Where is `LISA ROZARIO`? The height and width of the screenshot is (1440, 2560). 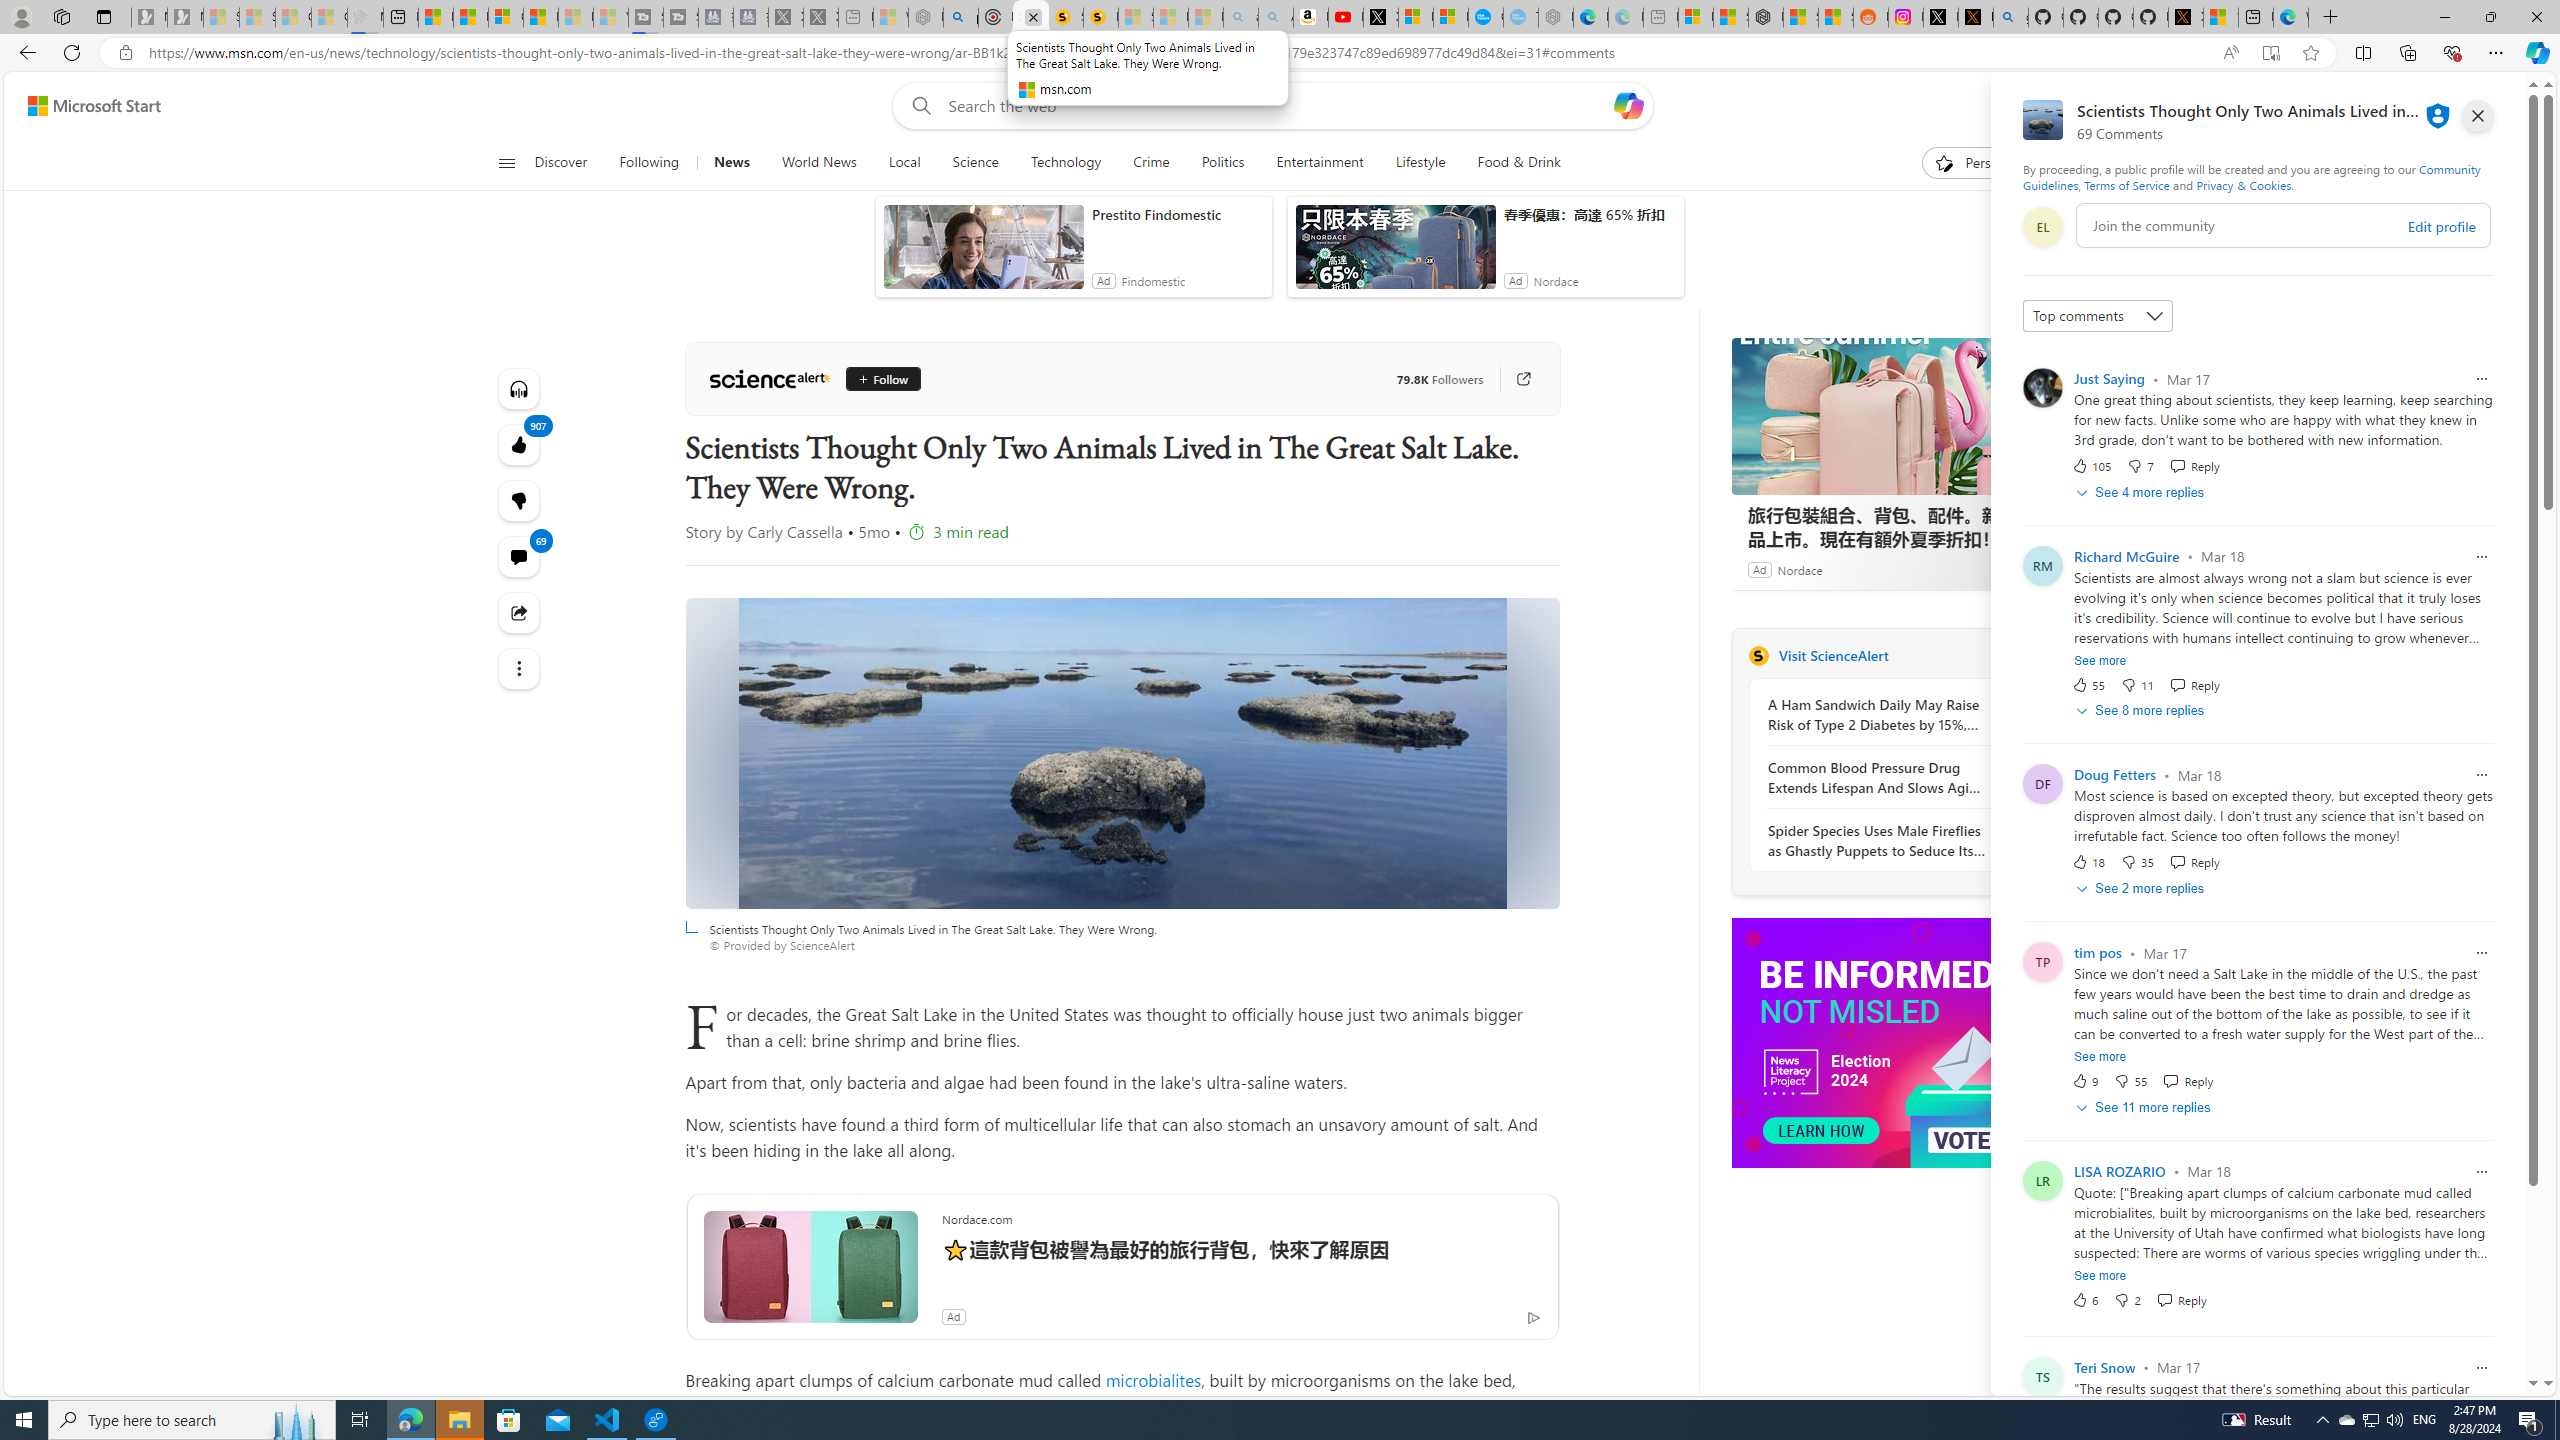 LISA ROZARIO is located at coordinates (2119, 1171).